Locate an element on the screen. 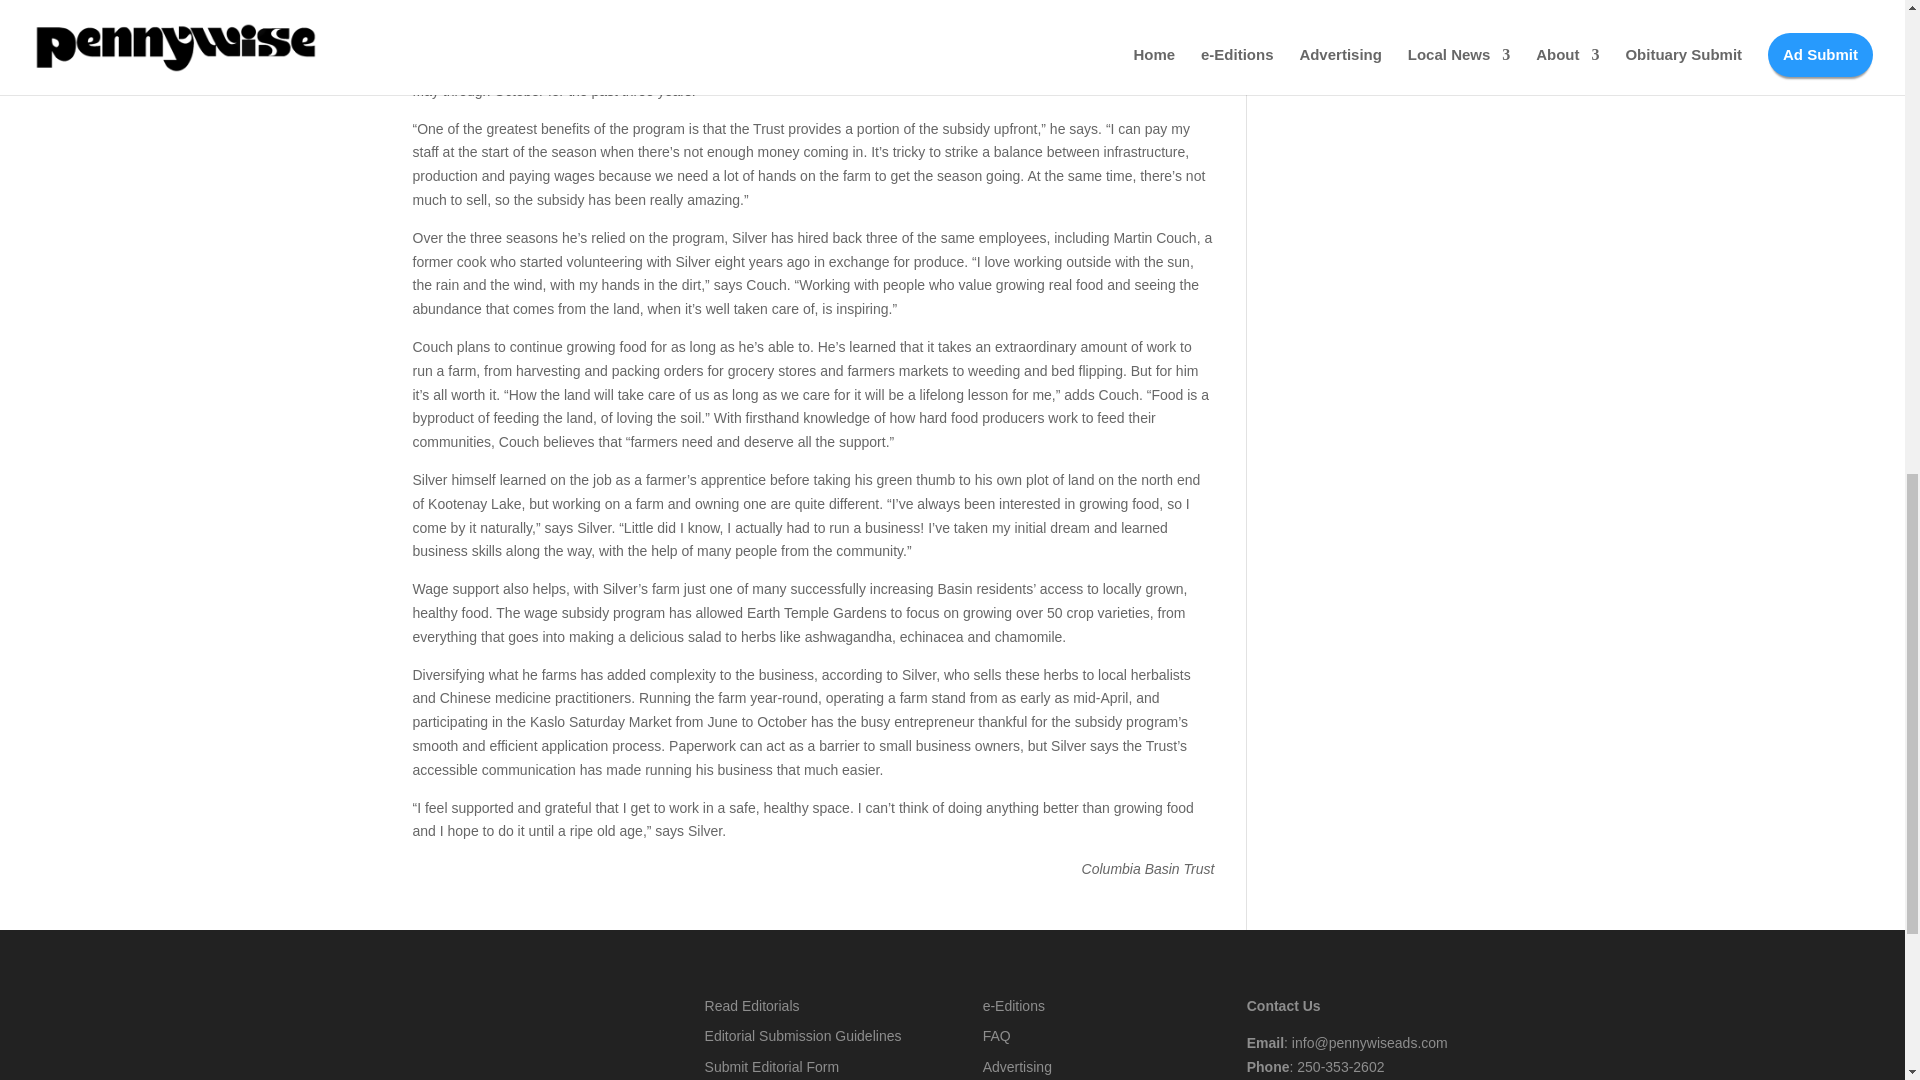 The height and width of the screenshot is (1080, 1920). e-Editions is located at coordinates (1014, 1006).